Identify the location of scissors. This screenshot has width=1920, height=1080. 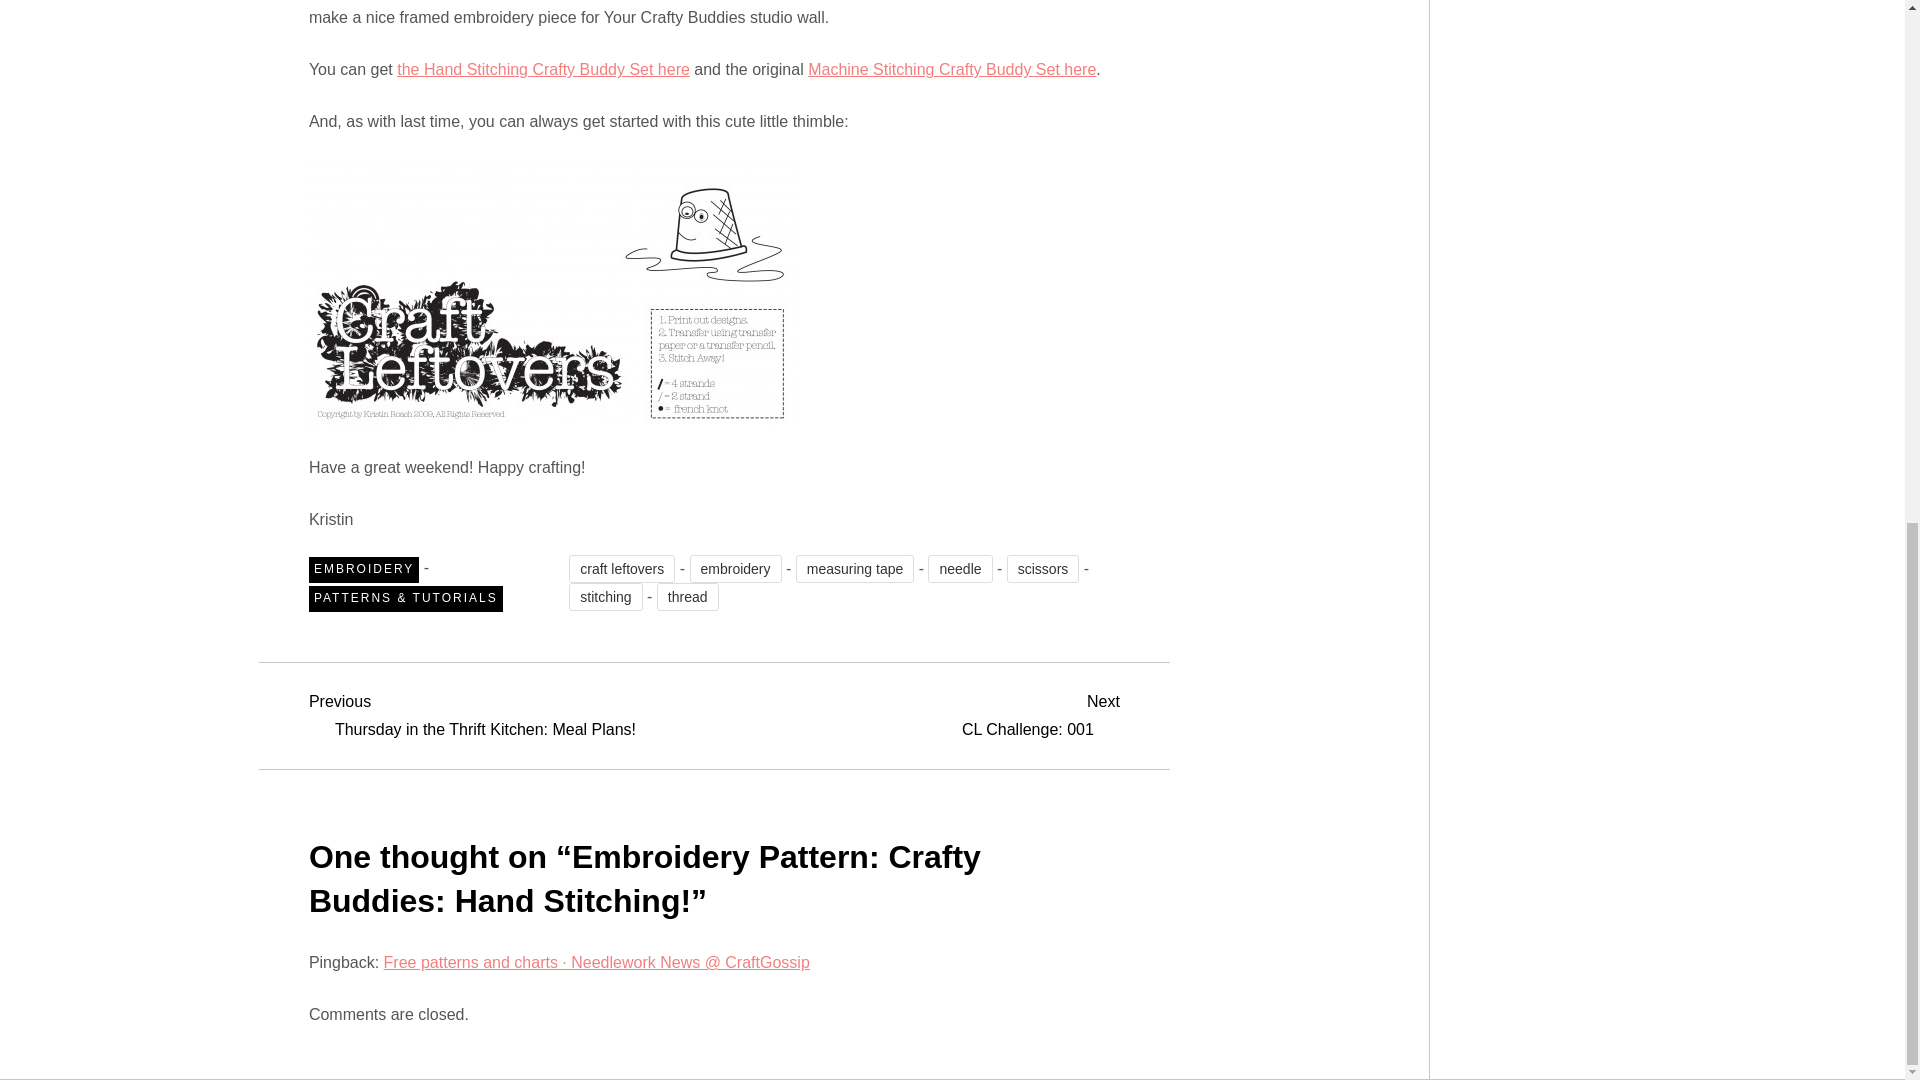
(1042, 569).